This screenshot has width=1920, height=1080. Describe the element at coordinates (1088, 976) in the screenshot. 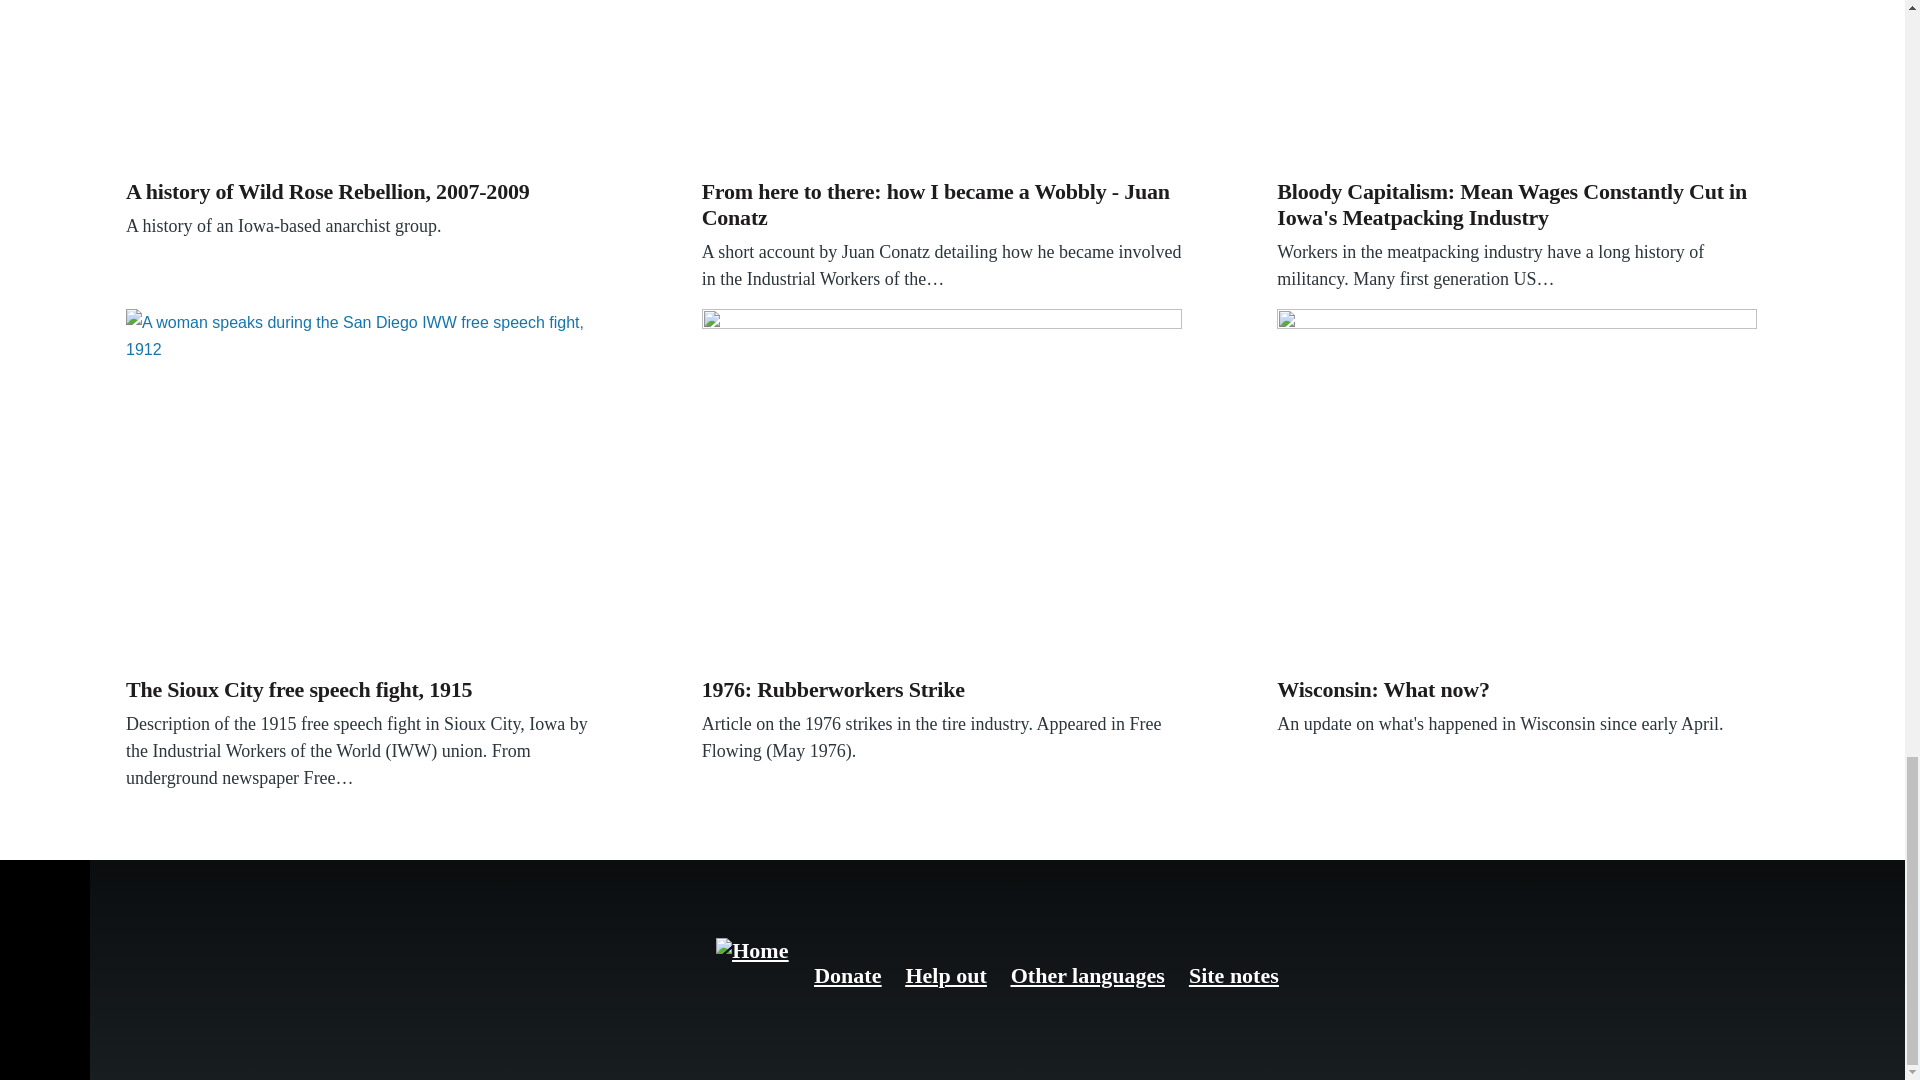

I see `libcom content in languages other than English` at that location.